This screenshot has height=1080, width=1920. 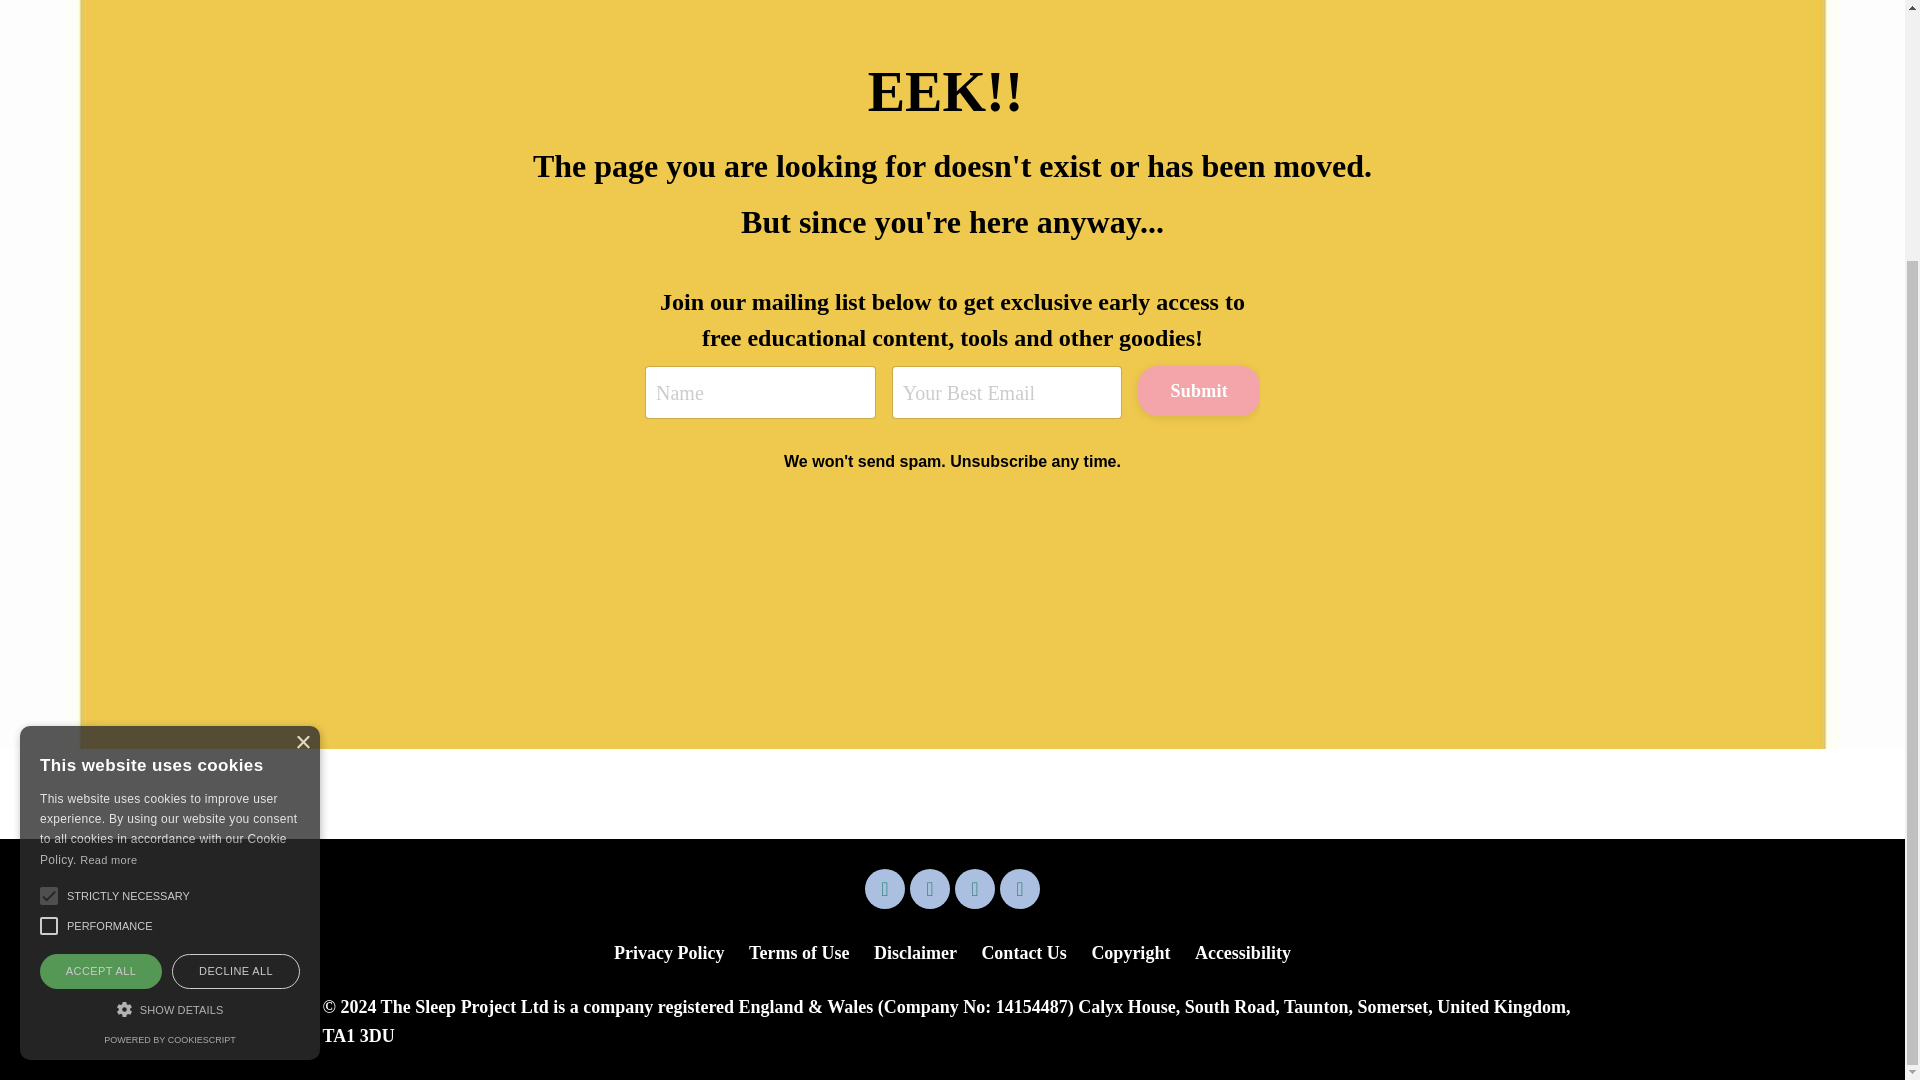 What do you see at coordinates (1198, 390) in the screenshot?
I see `Submit` at bounding box center [1198, 390].